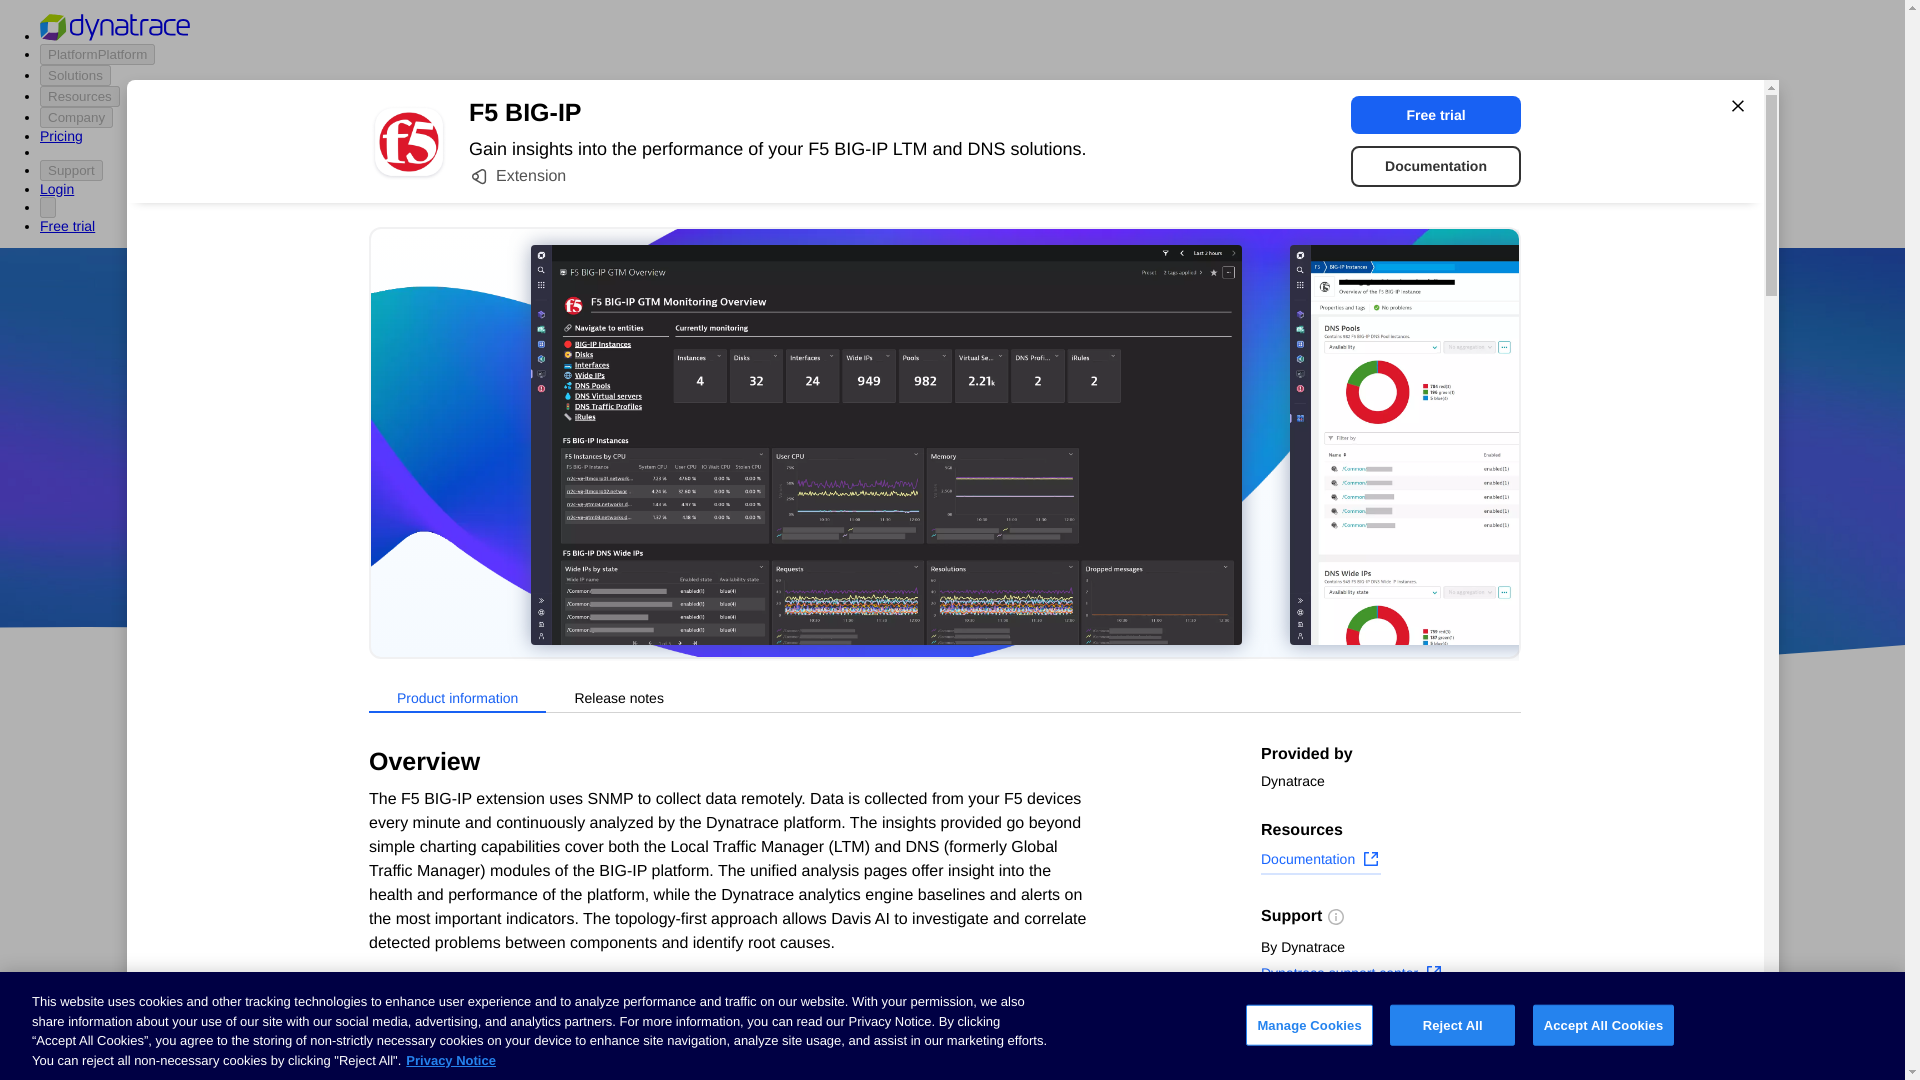 The image size is (1920, 1080). What do you see at coordinates (1191, 552) in the screenshot?
I see `Open source` at bounding box center [1191, 552].